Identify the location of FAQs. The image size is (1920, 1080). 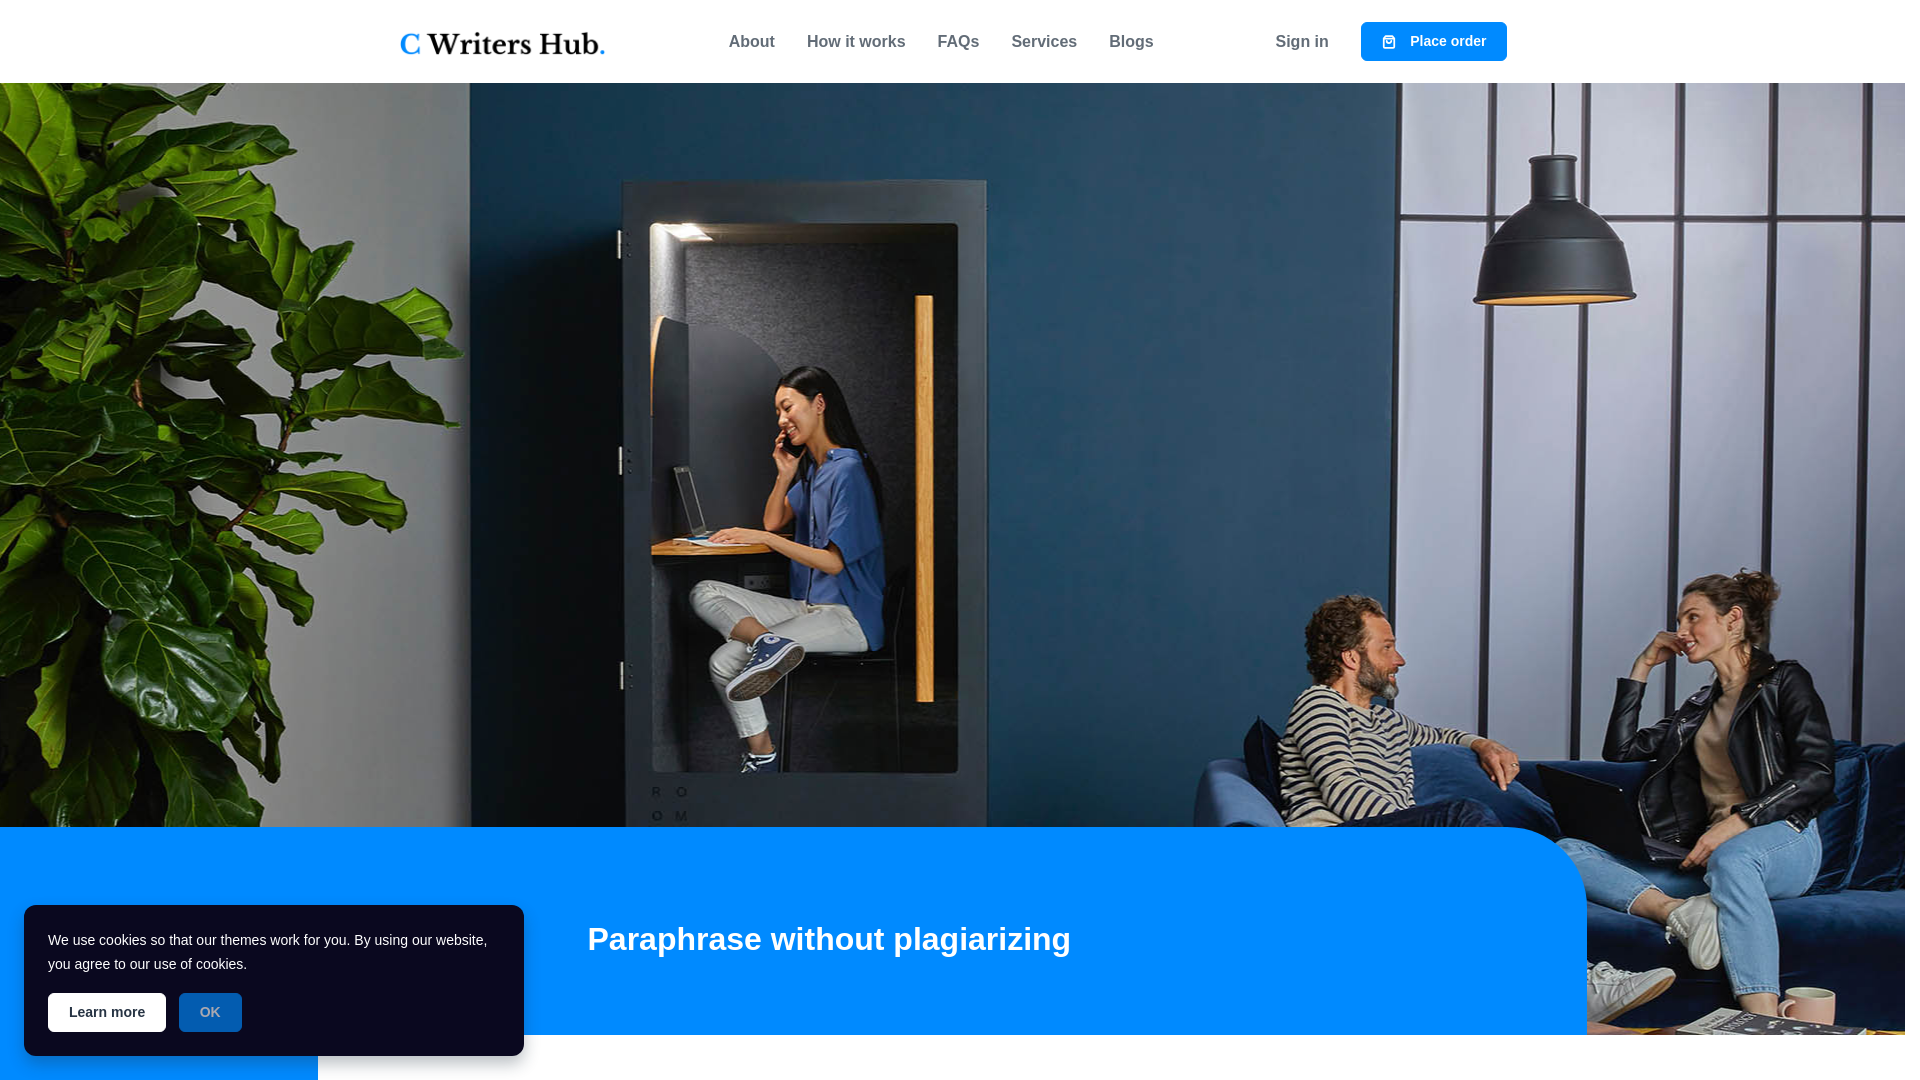
(958, 41).